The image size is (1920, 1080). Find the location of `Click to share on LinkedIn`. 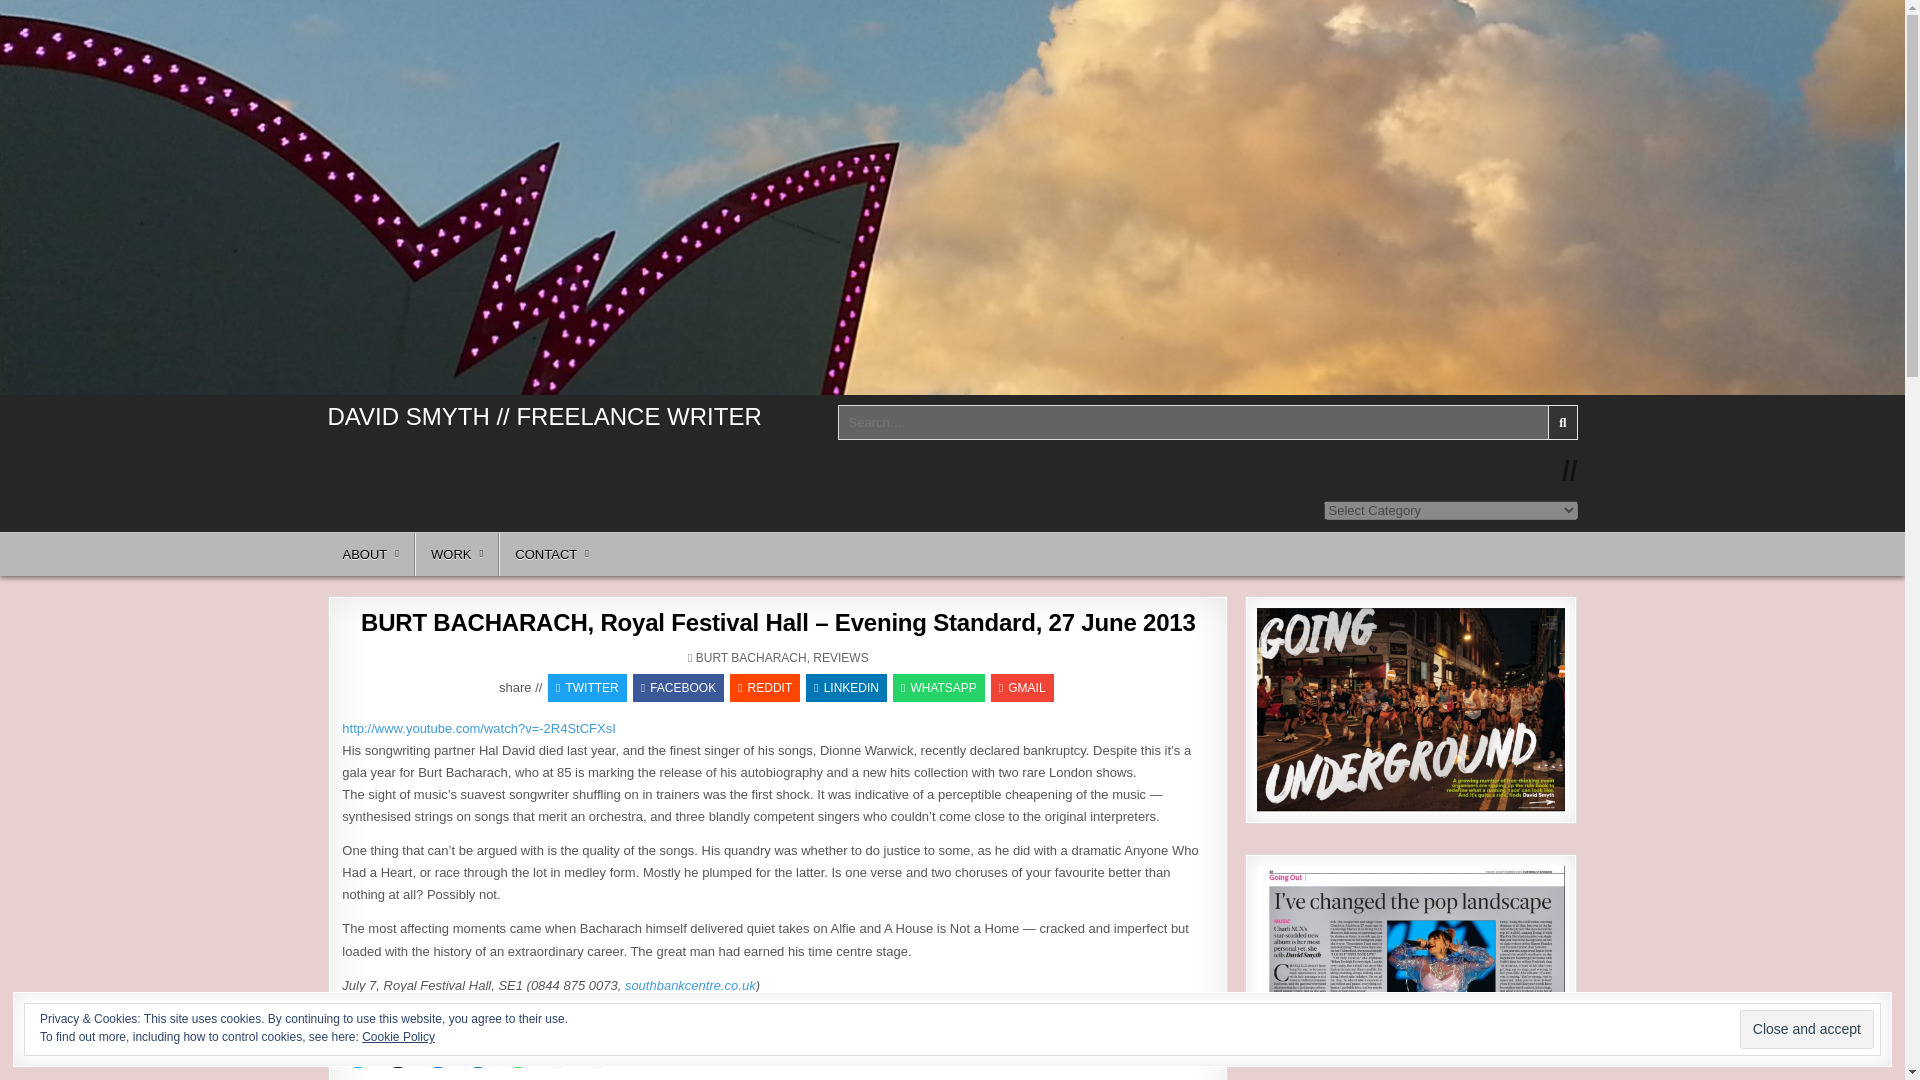

Click to share on LinkedIn is located at coordinates (478, 1052).